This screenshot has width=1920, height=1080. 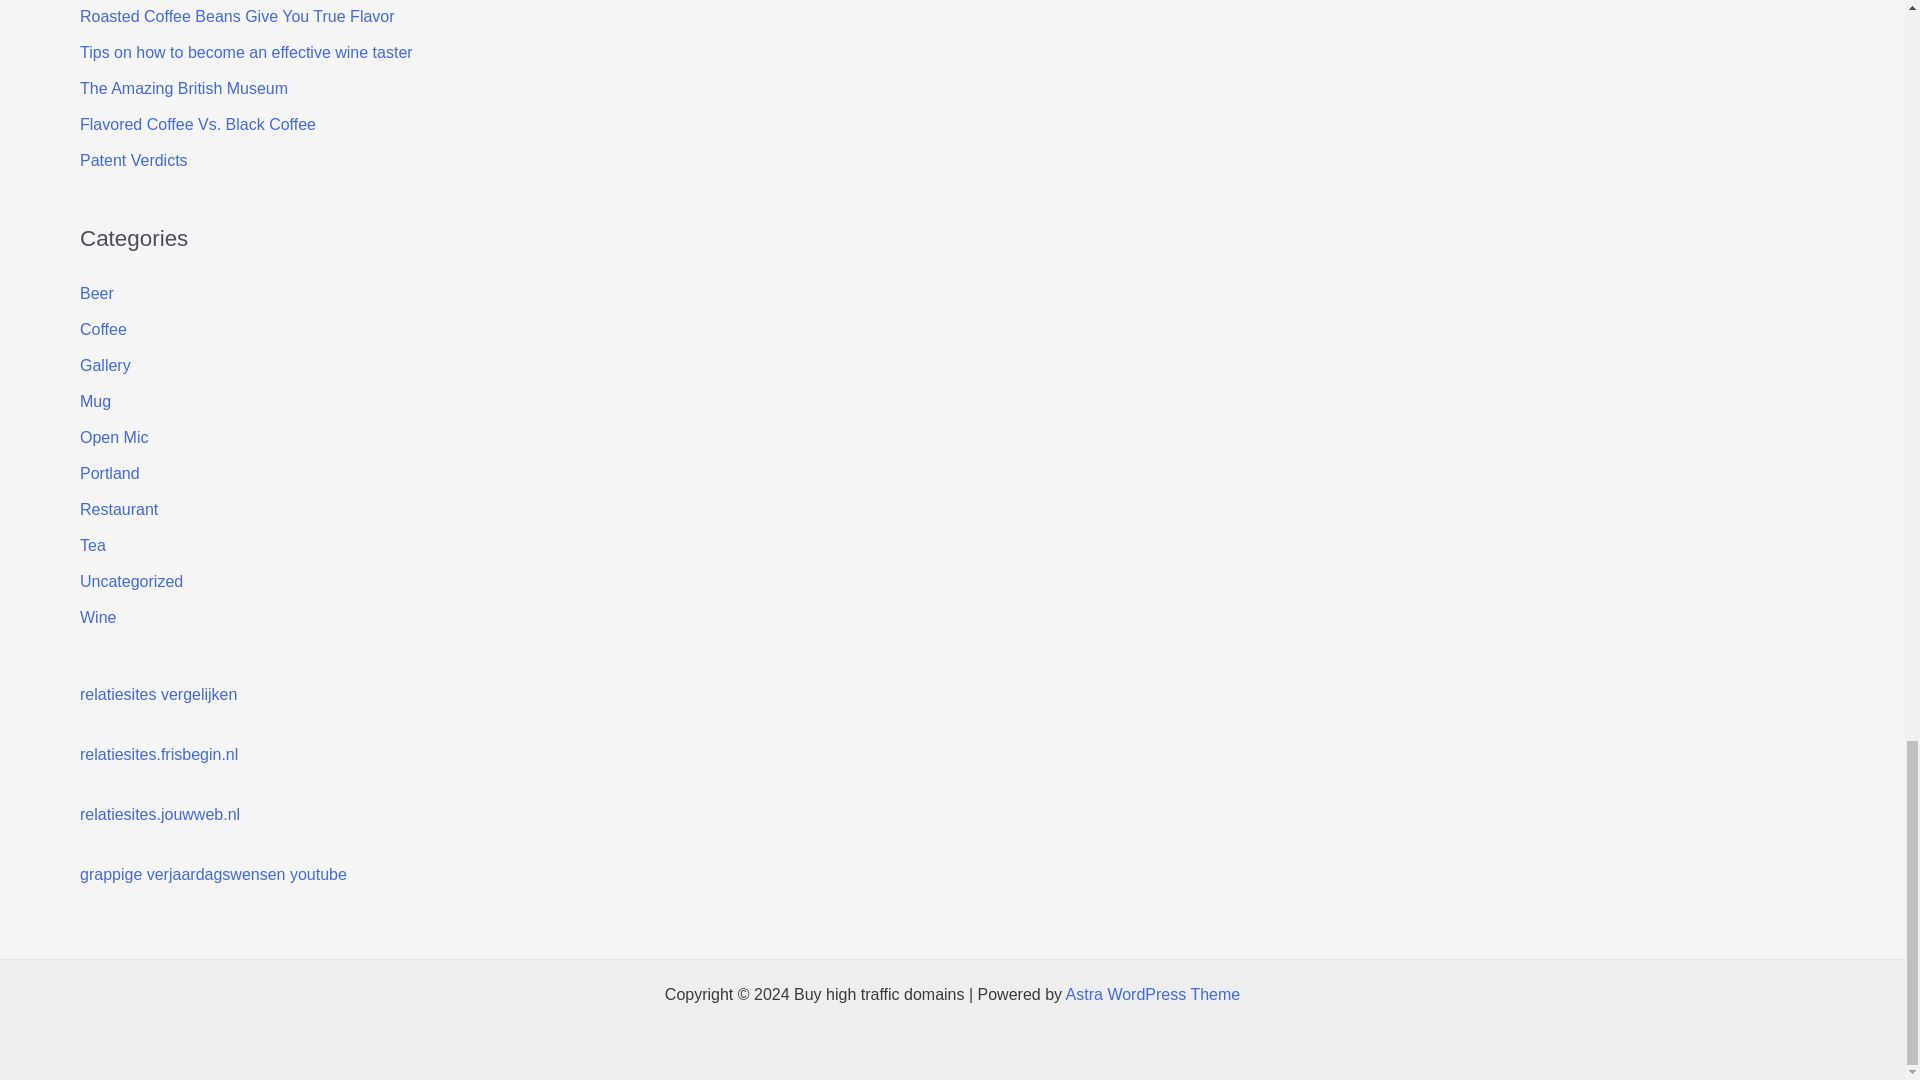 I want to click on Portland, so click(x=110, y=473).